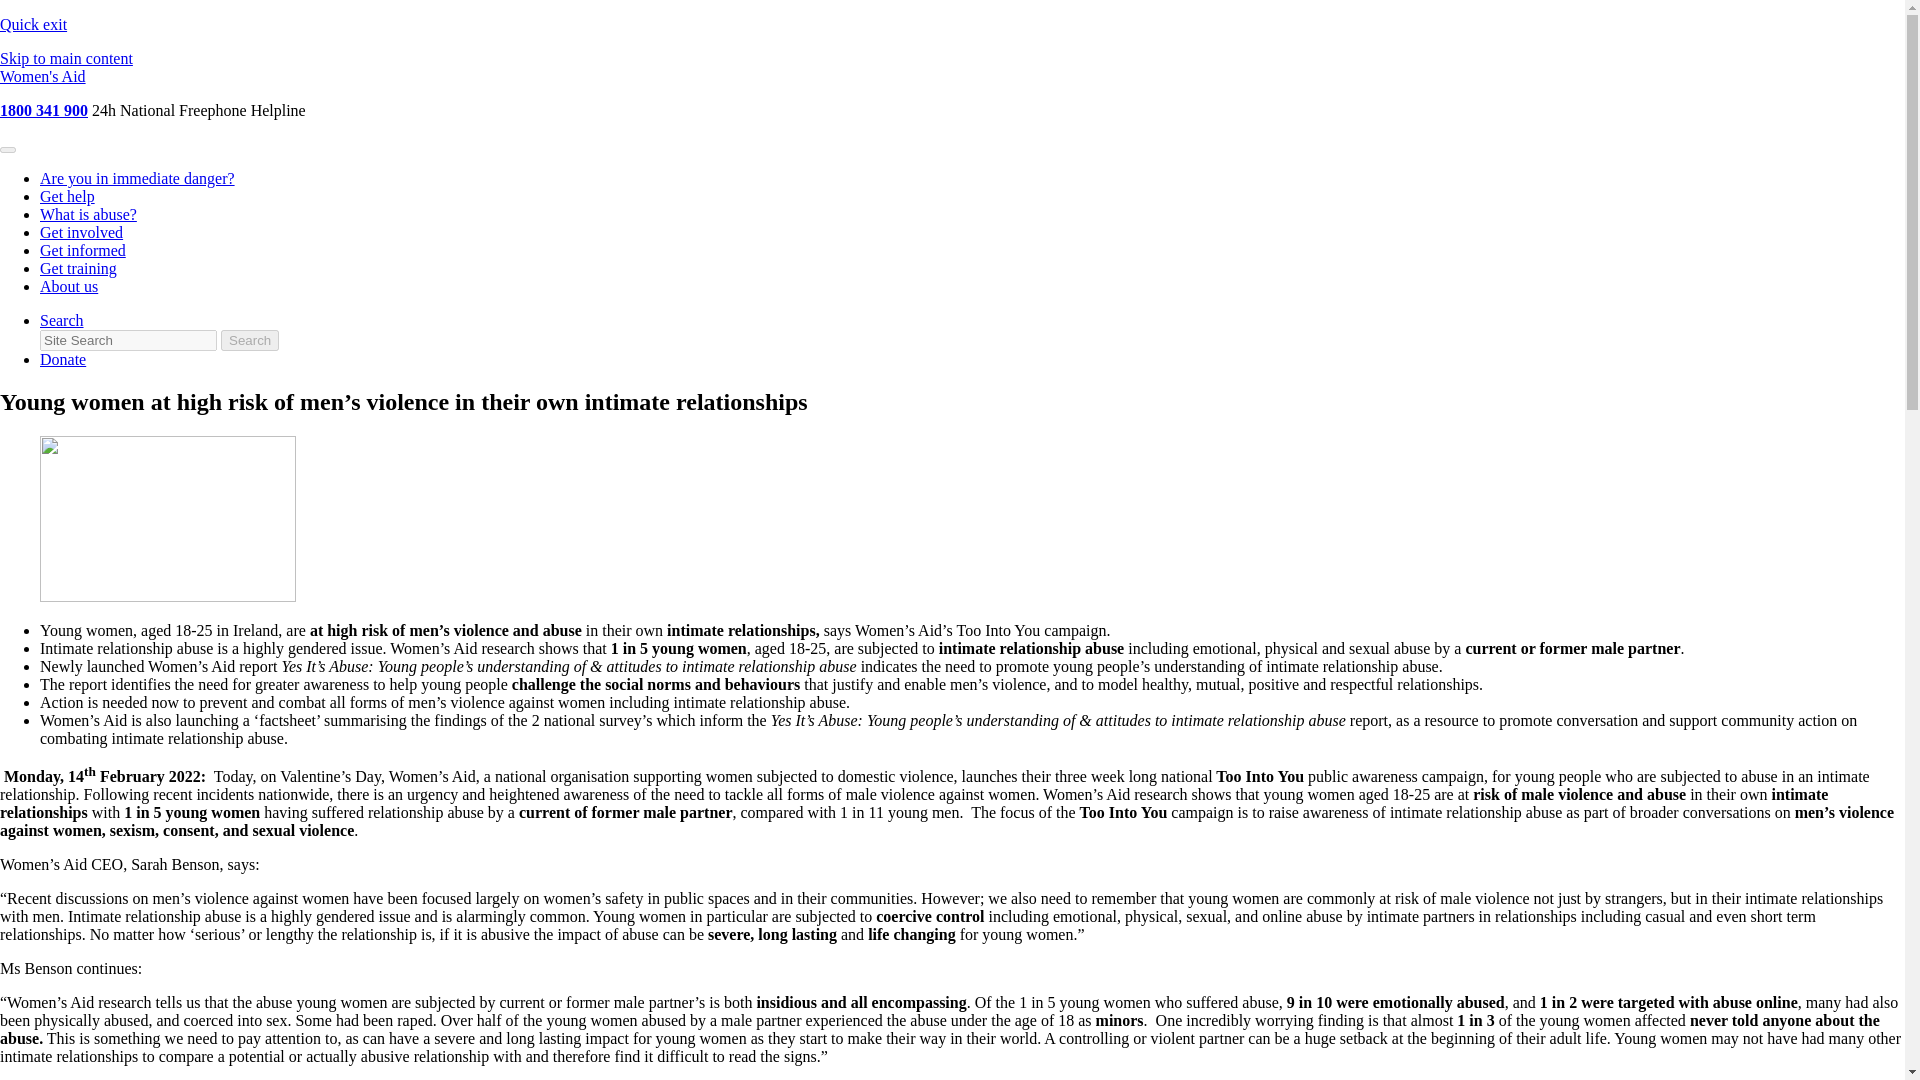  I want to click on Search, so click(62, 320).